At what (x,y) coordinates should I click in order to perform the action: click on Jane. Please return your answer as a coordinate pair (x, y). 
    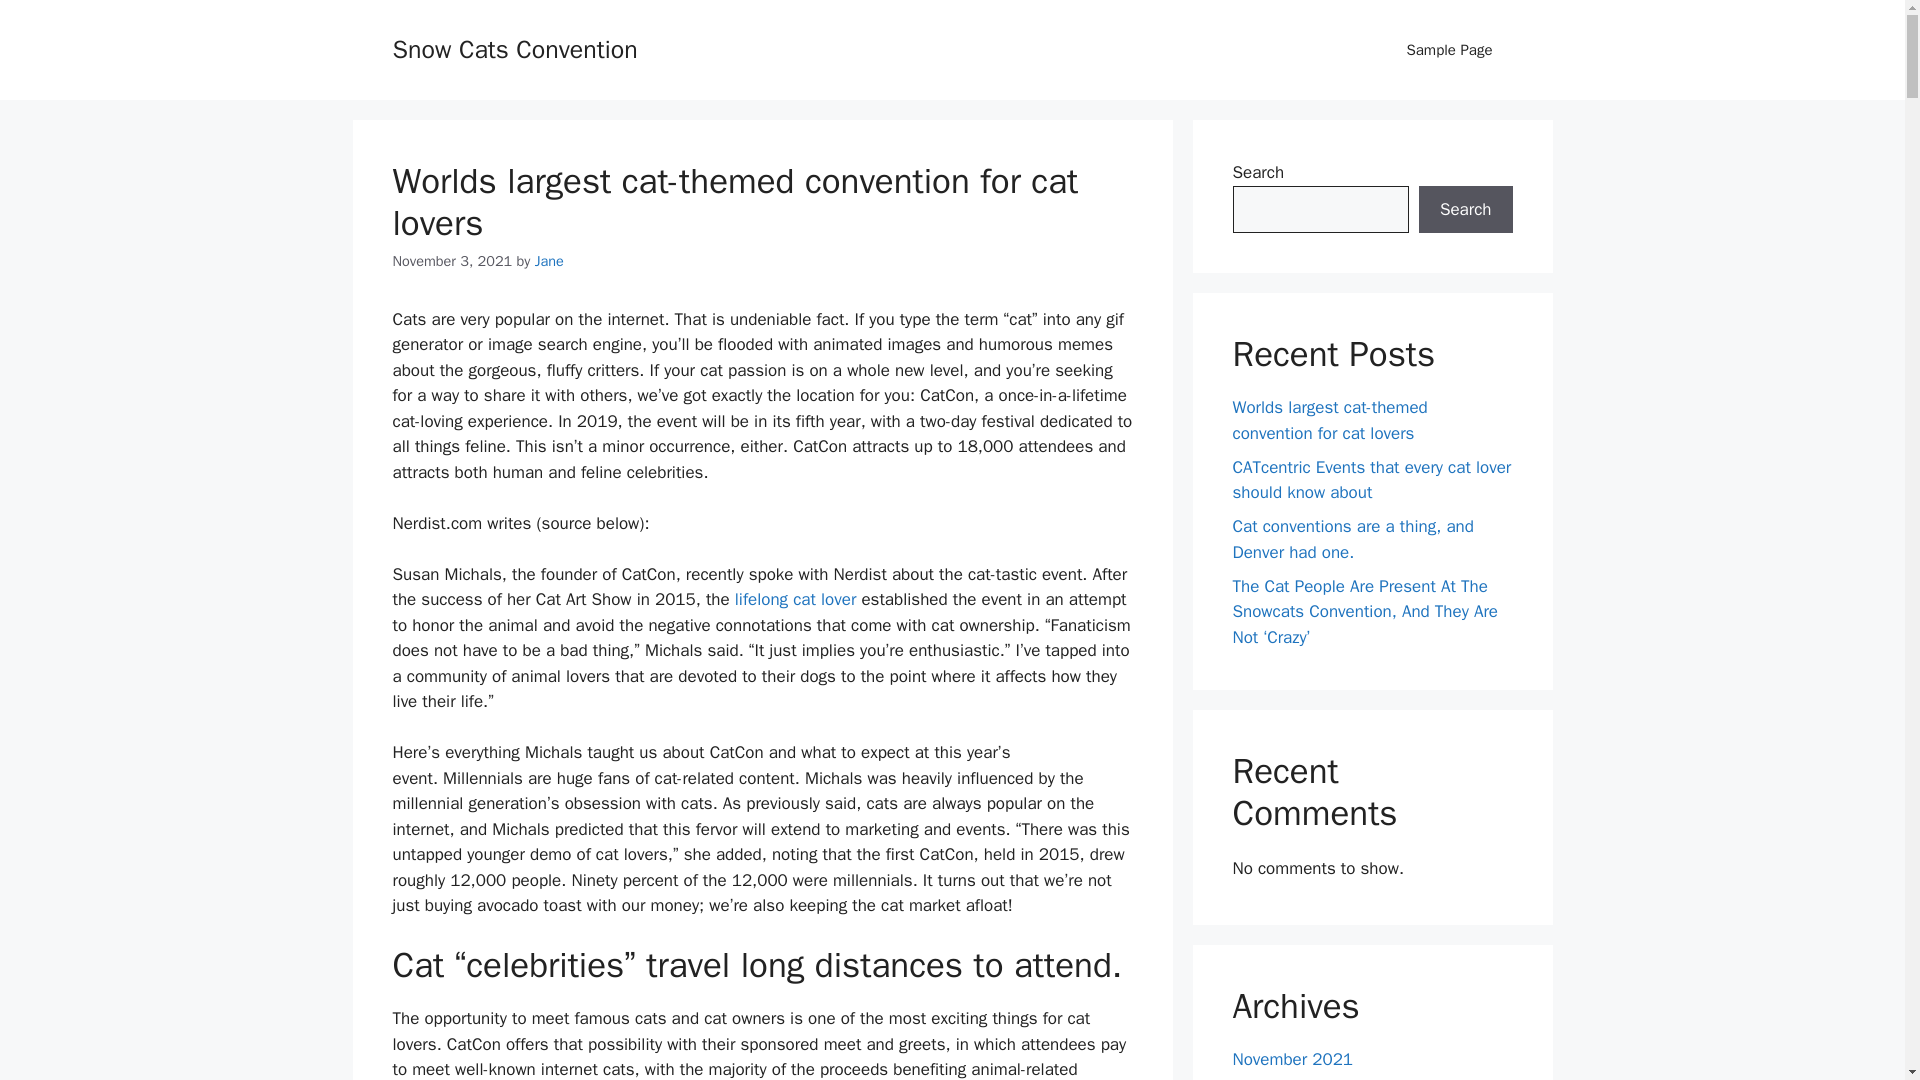
    Looking at the image, I should click on (550, 260).